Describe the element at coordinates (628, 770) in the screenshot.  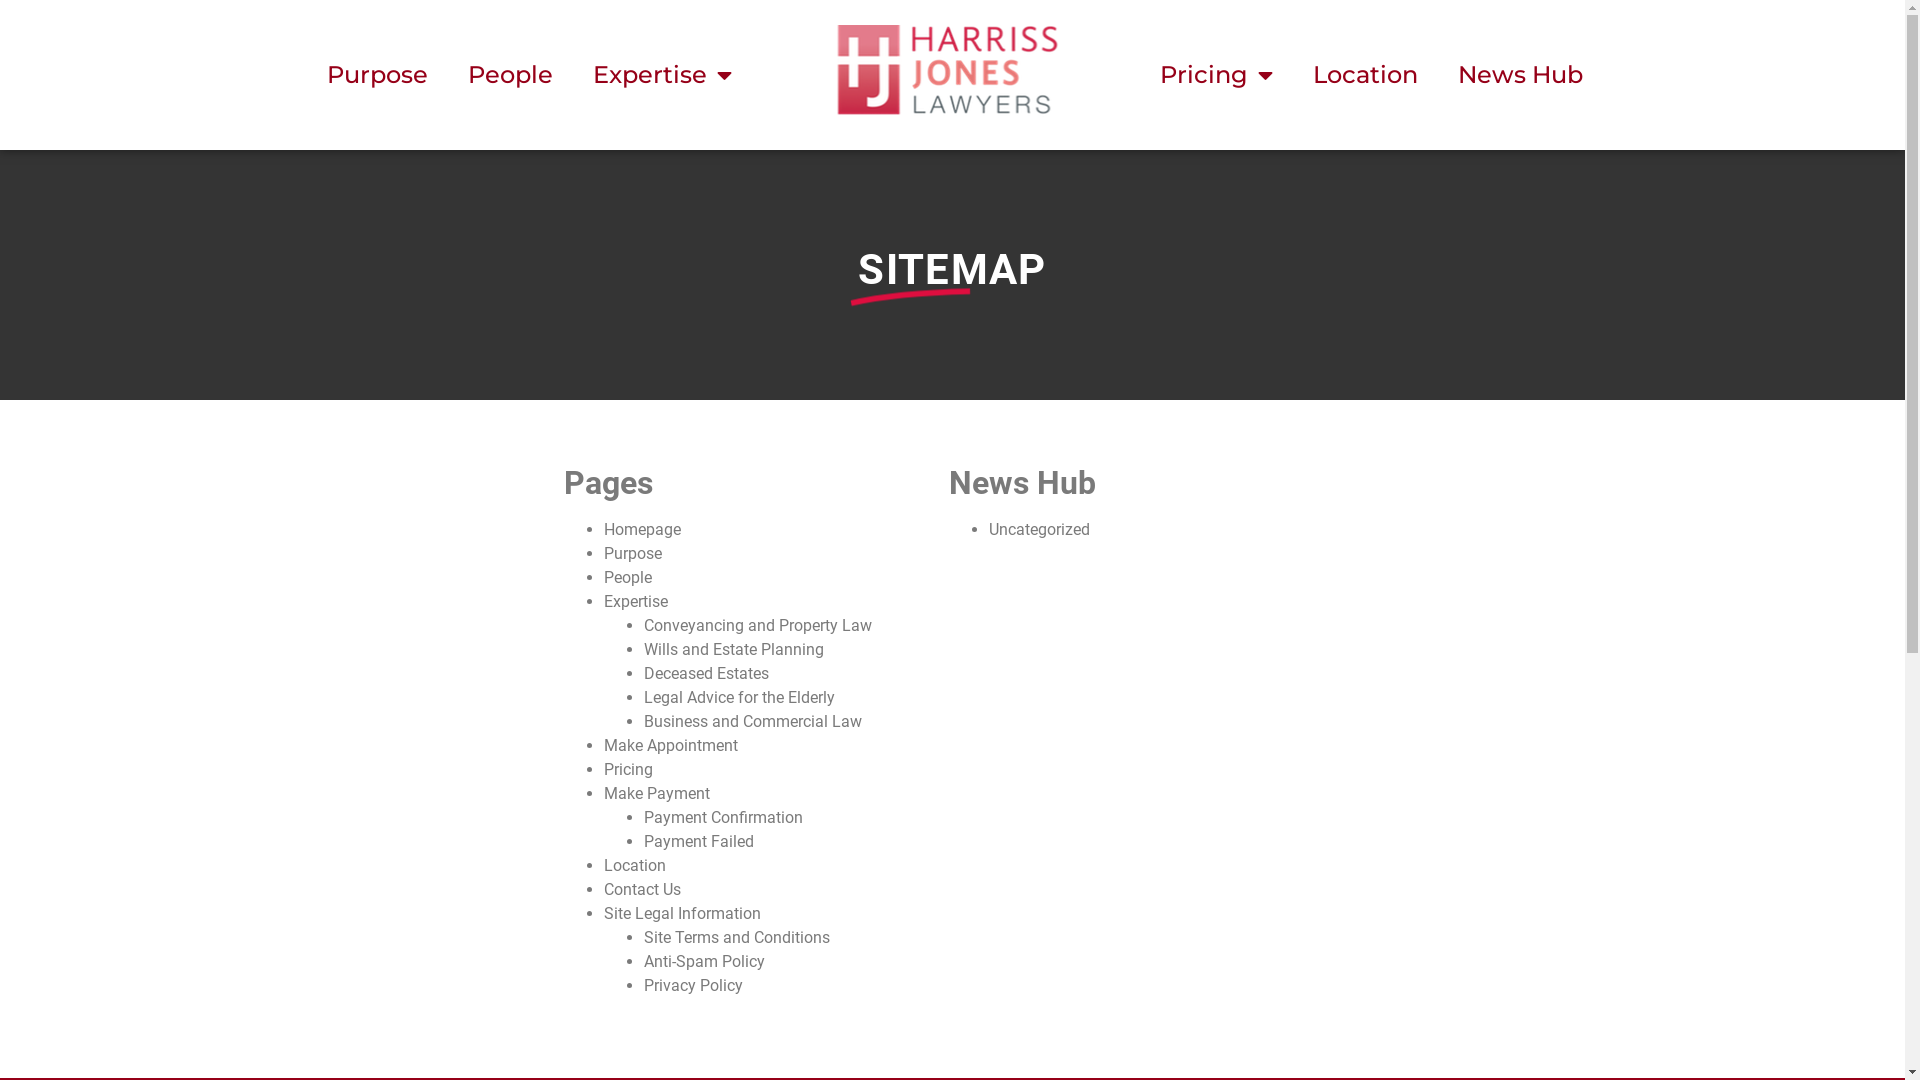
I see `Pricing` at that location.